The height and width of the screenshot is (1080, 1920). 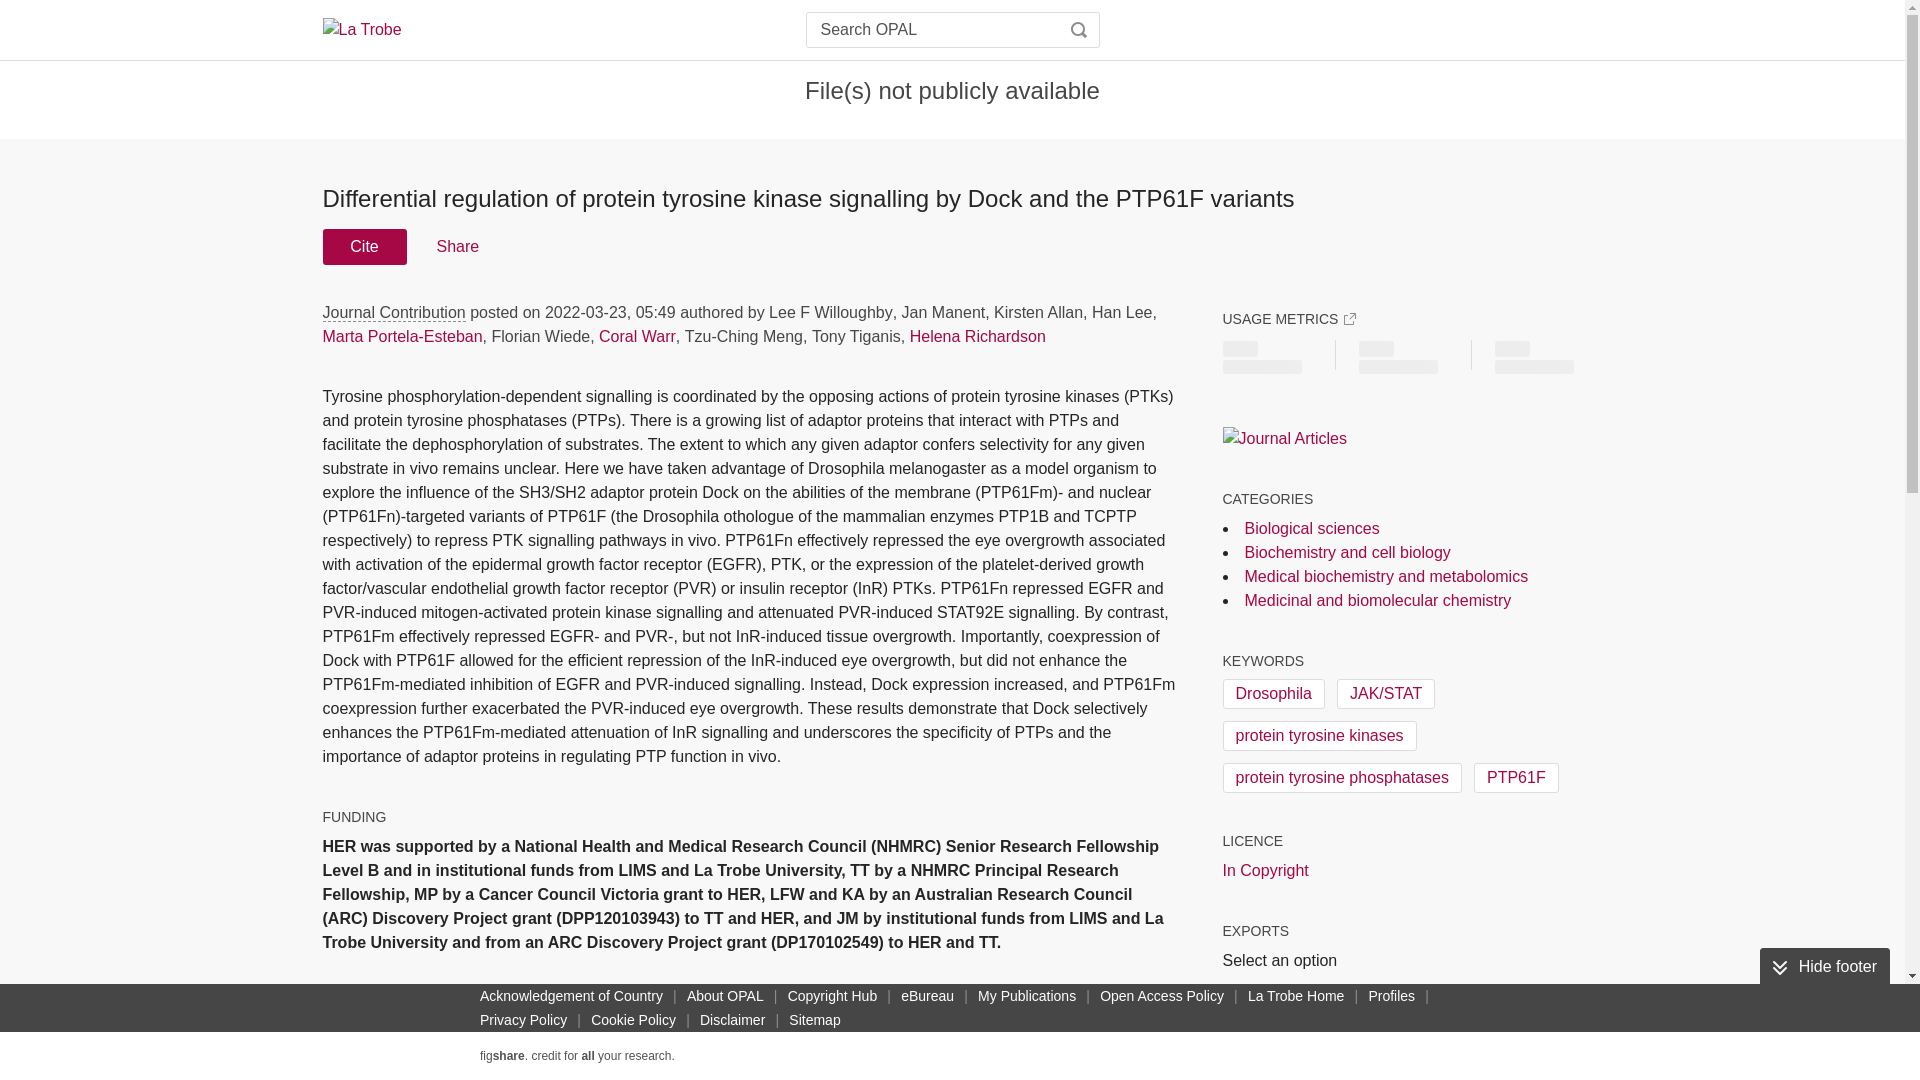 I want to click on Medicinal and biomolecular chemistry, so click(x=1378, y=600).